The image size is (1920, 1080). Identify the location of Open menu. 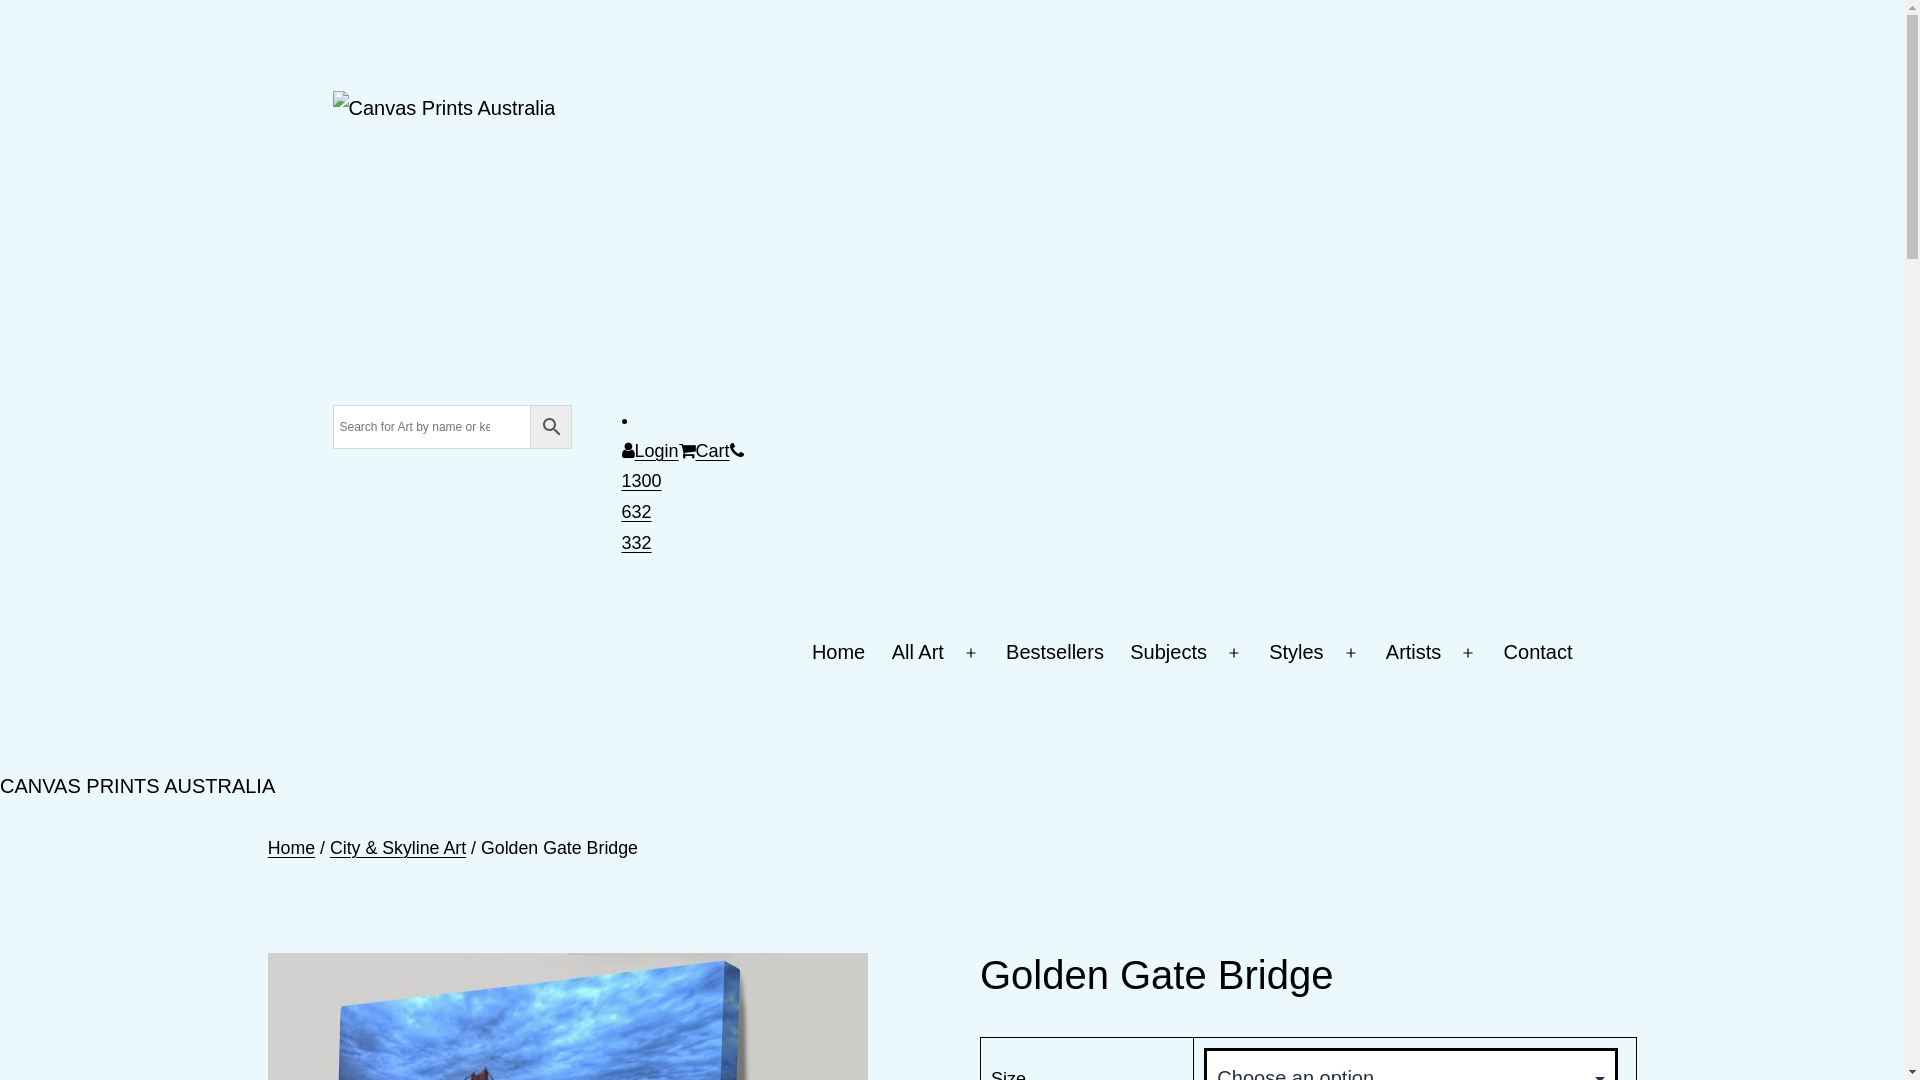
(971, 653).